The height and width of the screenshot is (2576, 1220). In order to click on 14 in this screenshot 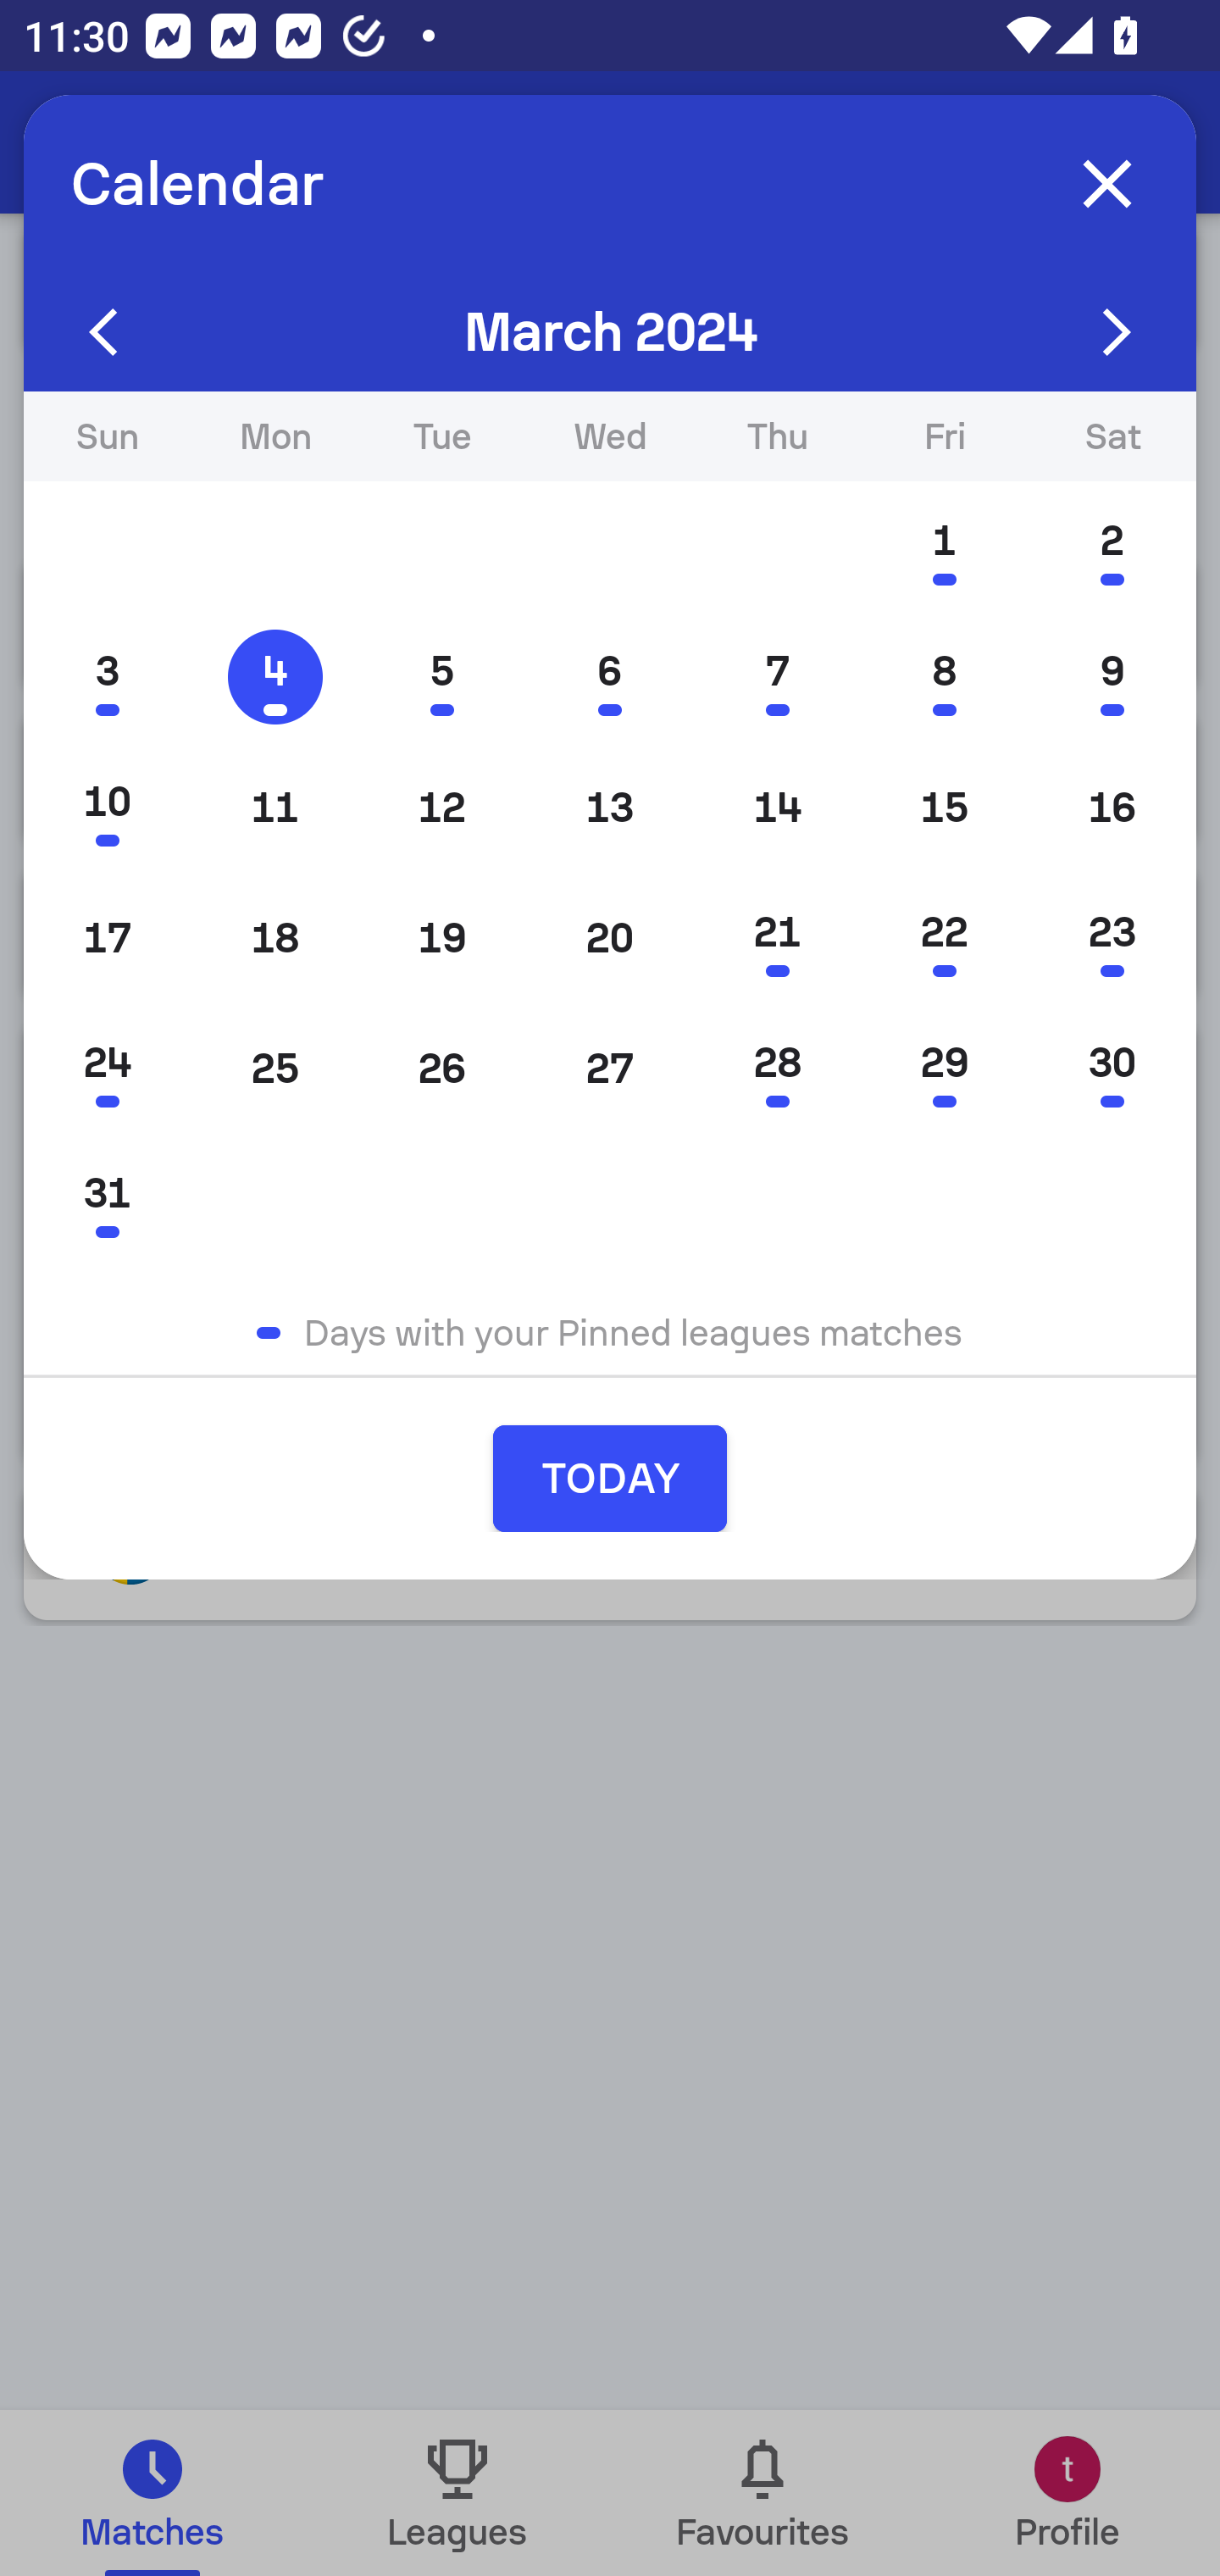, I will do `click(778, 807)`.